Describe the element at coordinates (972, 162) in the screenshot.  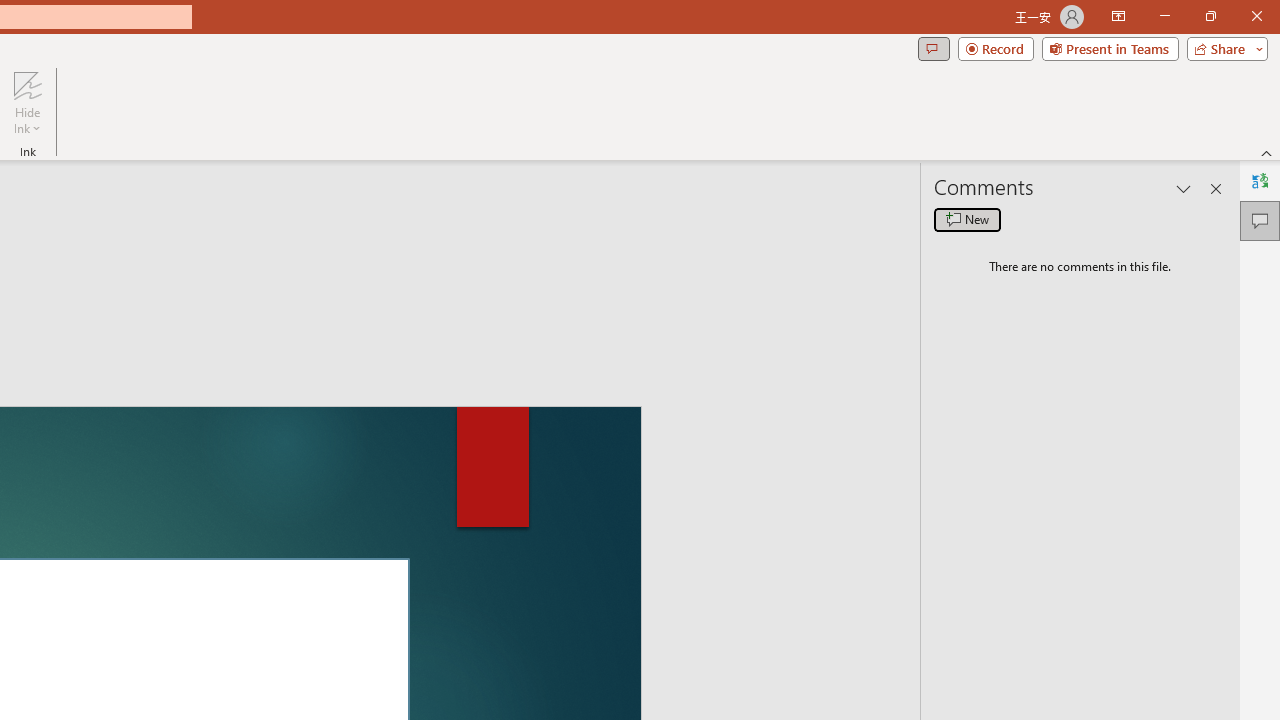
I see `Number...` at that location.